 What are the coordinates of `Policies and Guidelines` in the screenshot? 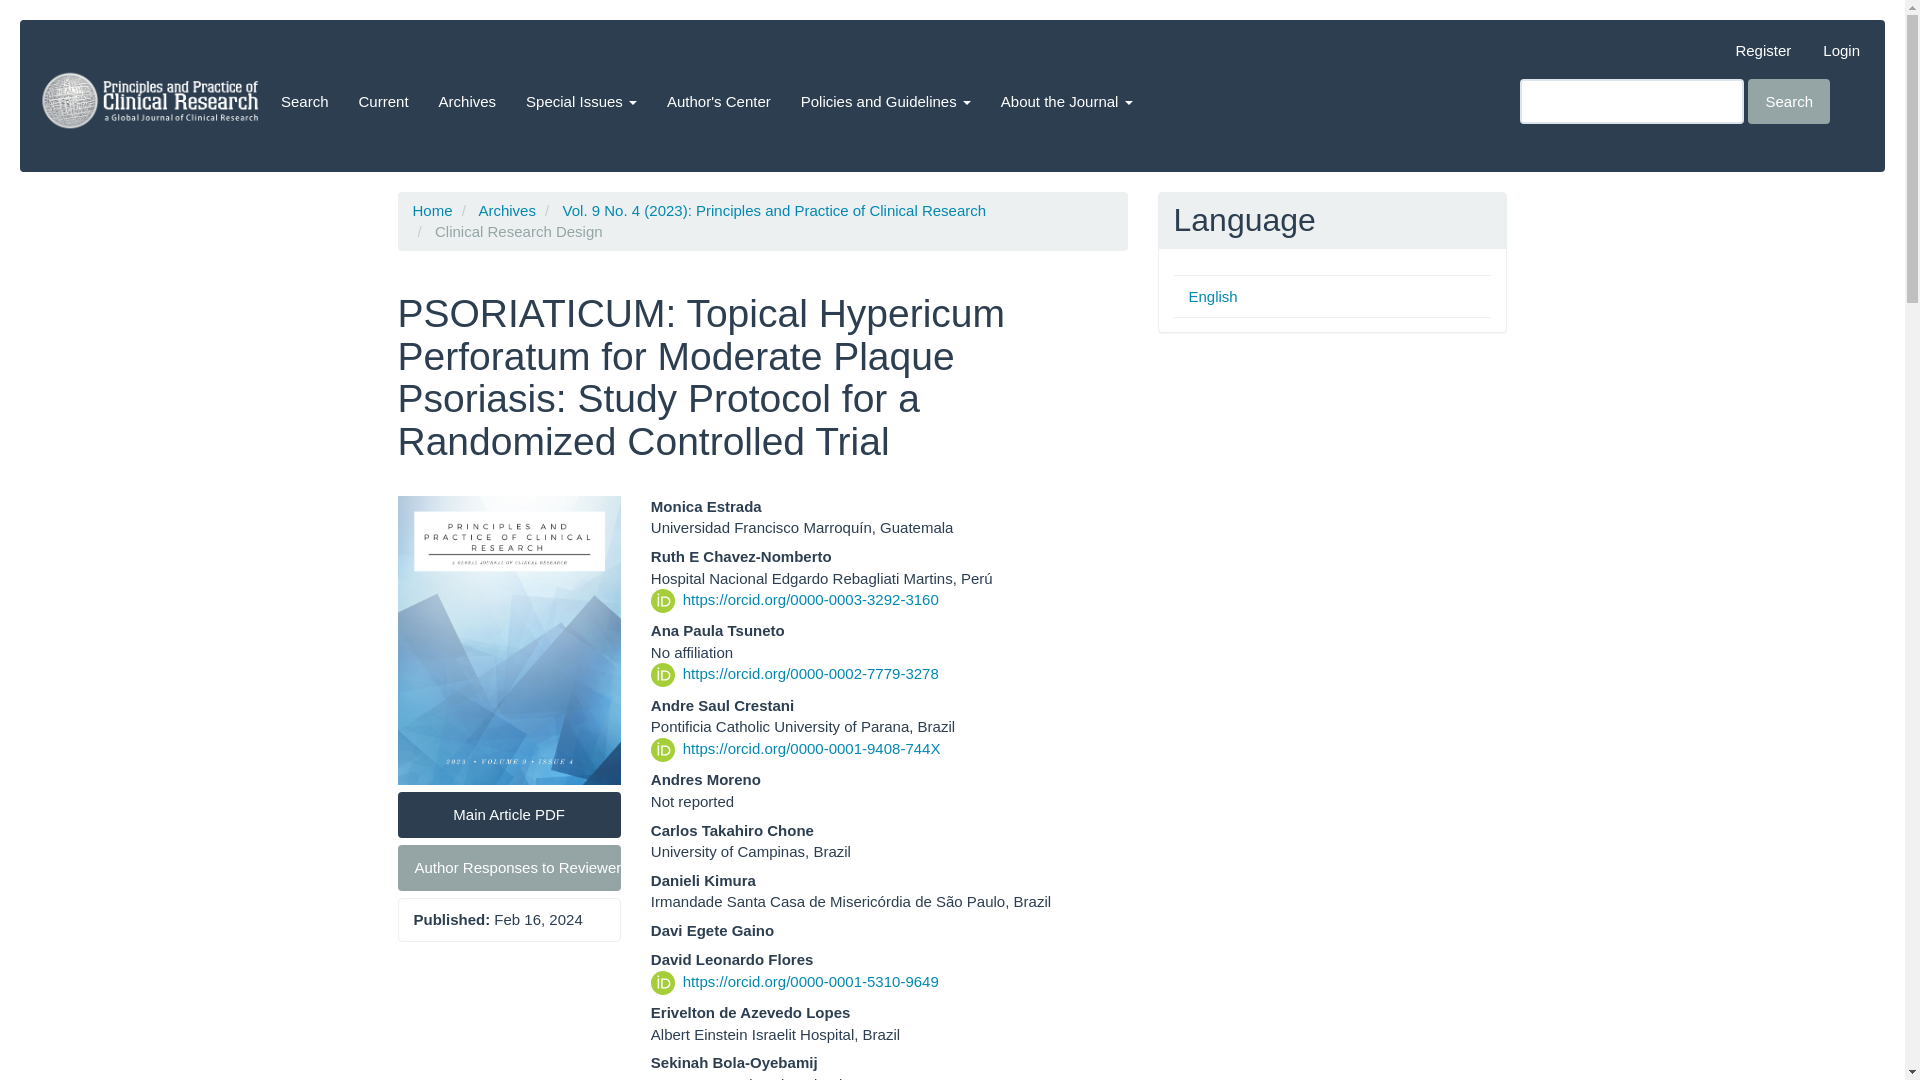 It's located at (886, 100).